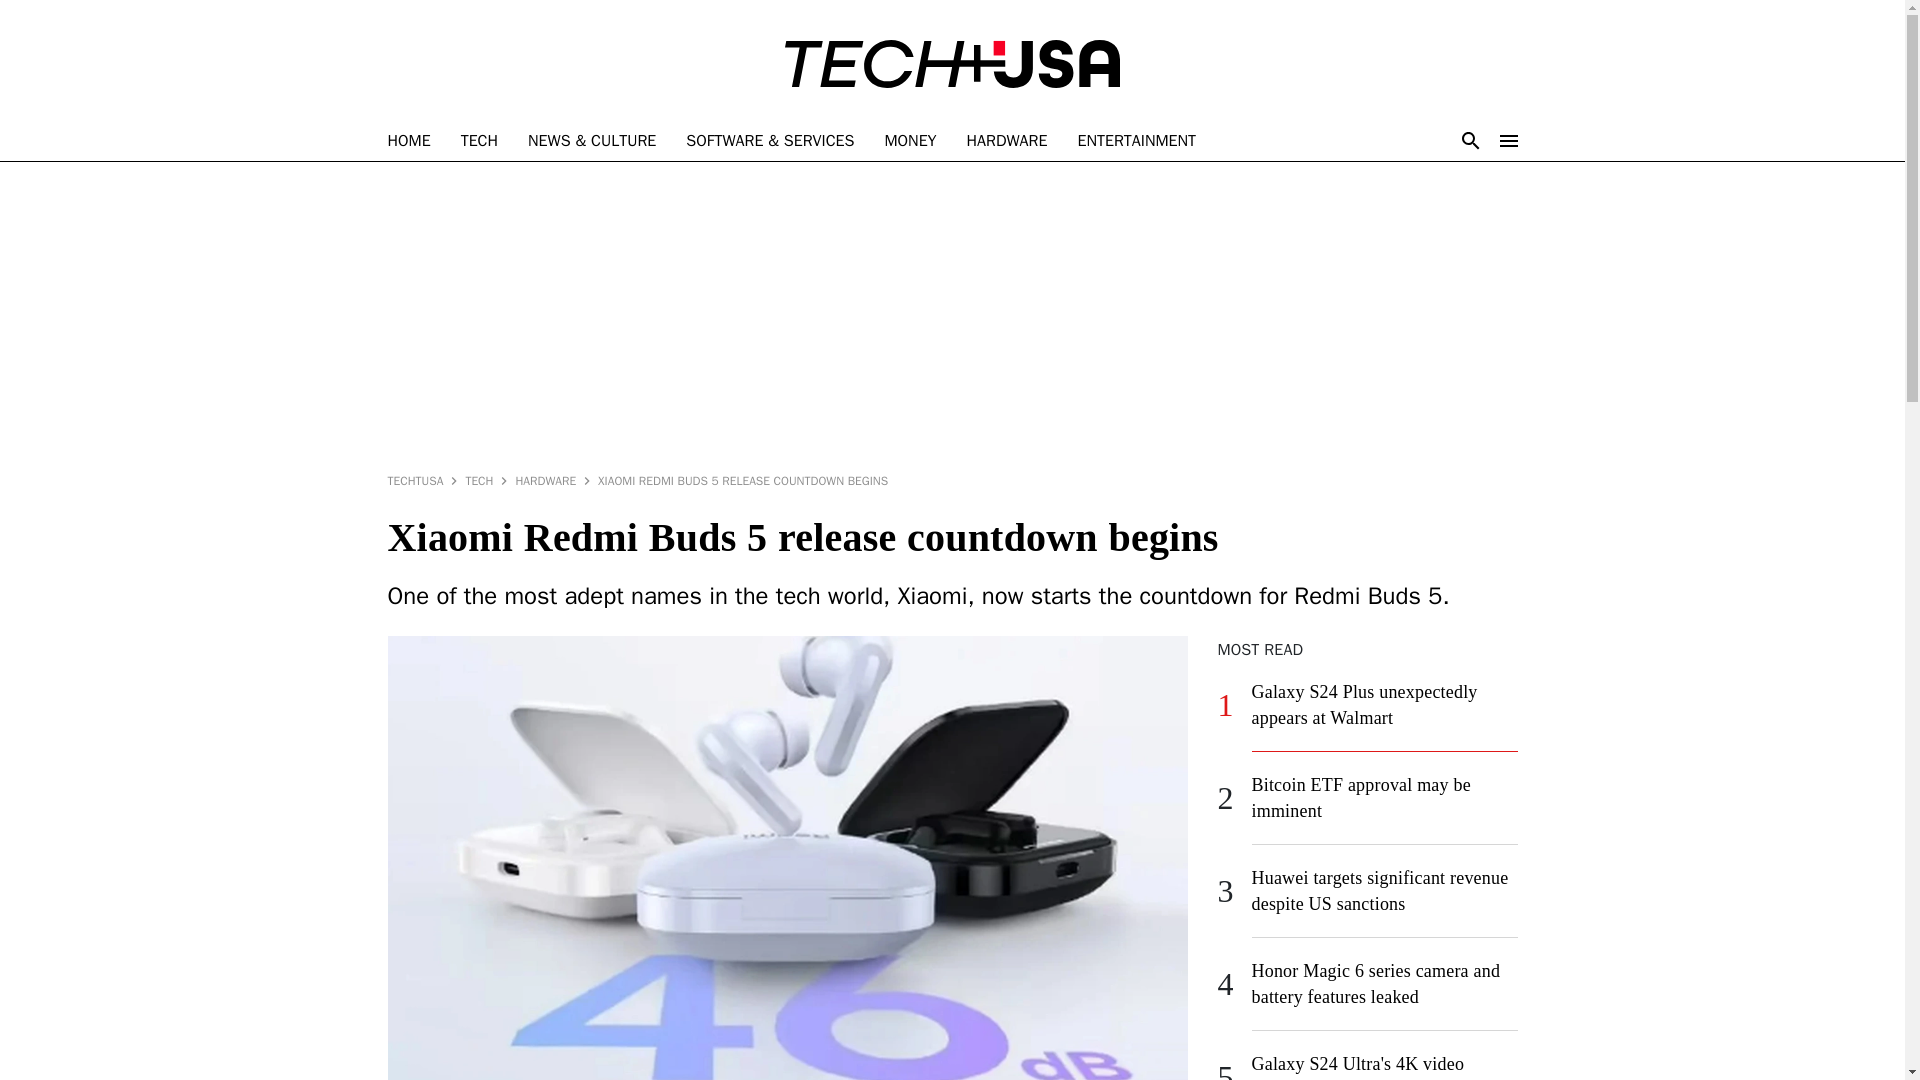 This screenshot has height=1080, width=1920. What do you see at coordinates (1508, 140) in the screenshot?
I see `Menu` at bounding box center [1508, 140].